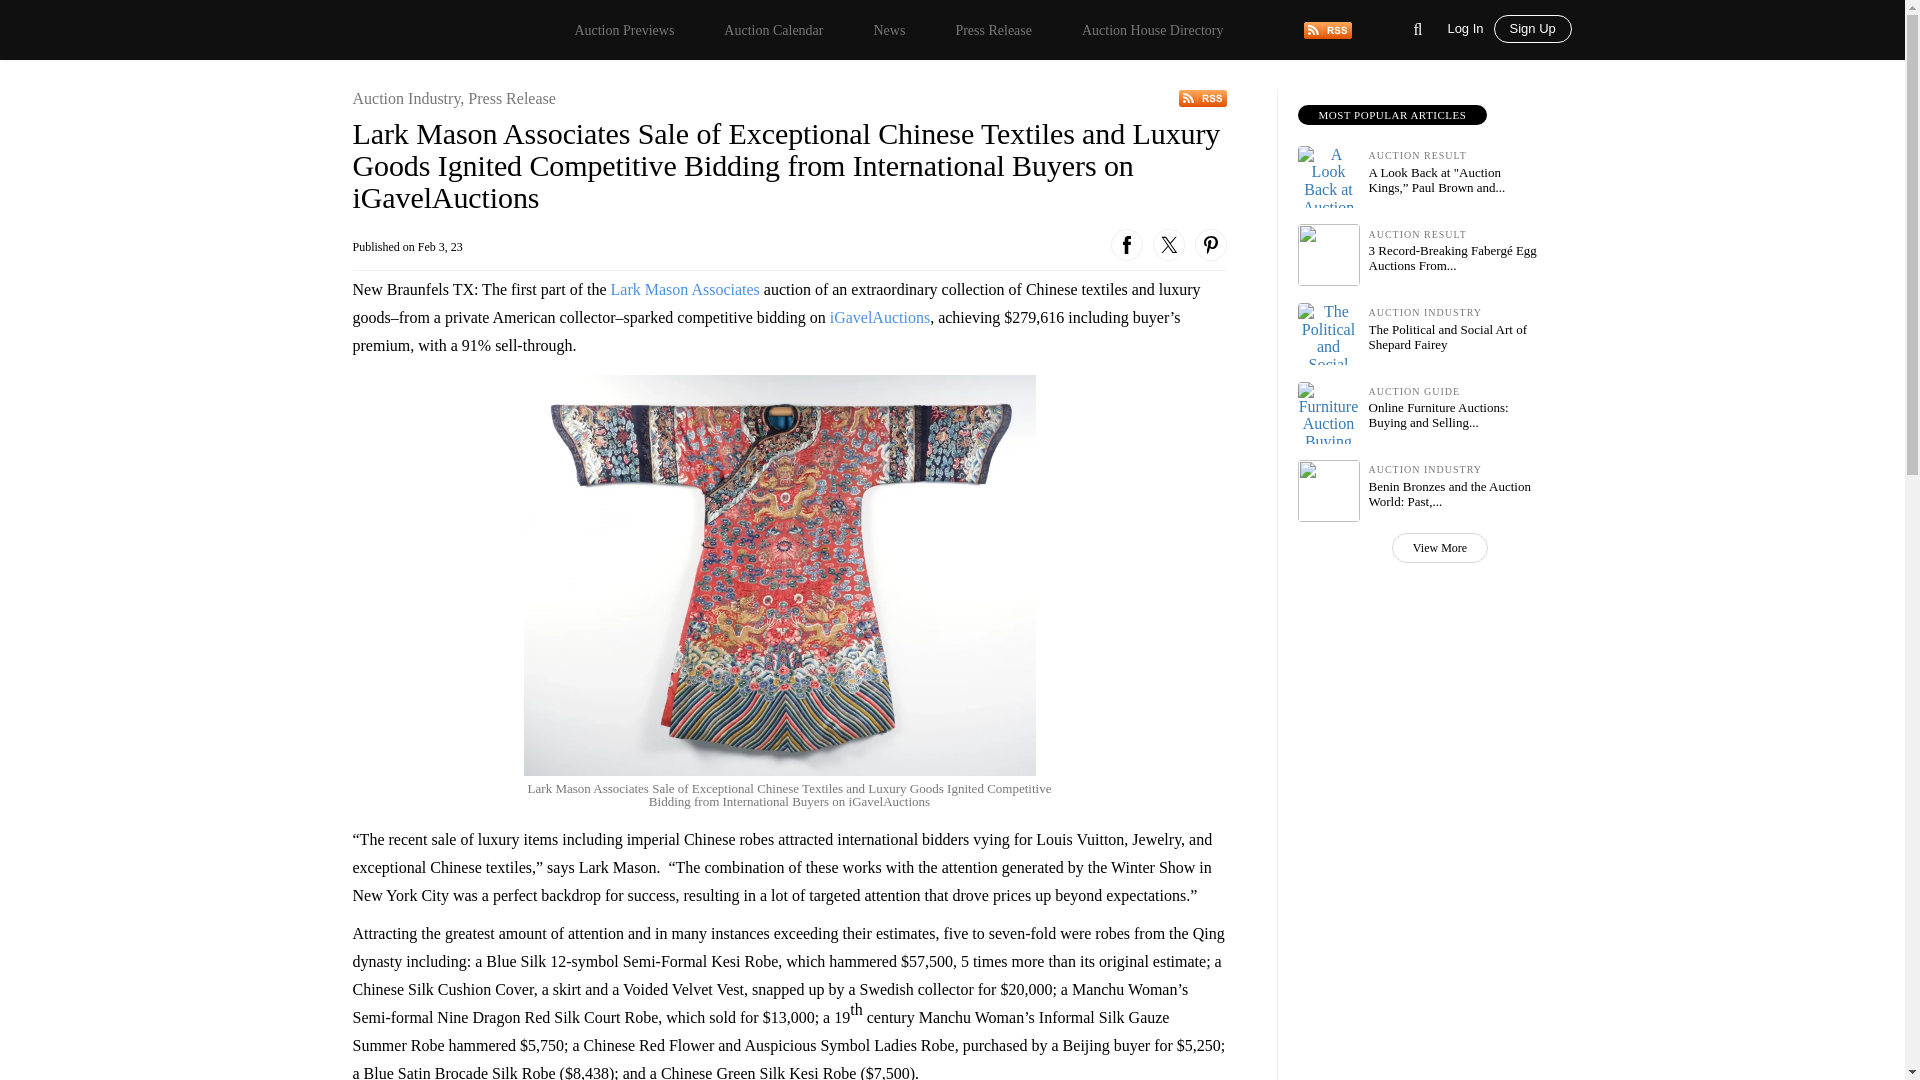 Image resolution: width=1920 pixels, height=1080 pixels. I want to click on Auction House Directory, so click(1153, 30).